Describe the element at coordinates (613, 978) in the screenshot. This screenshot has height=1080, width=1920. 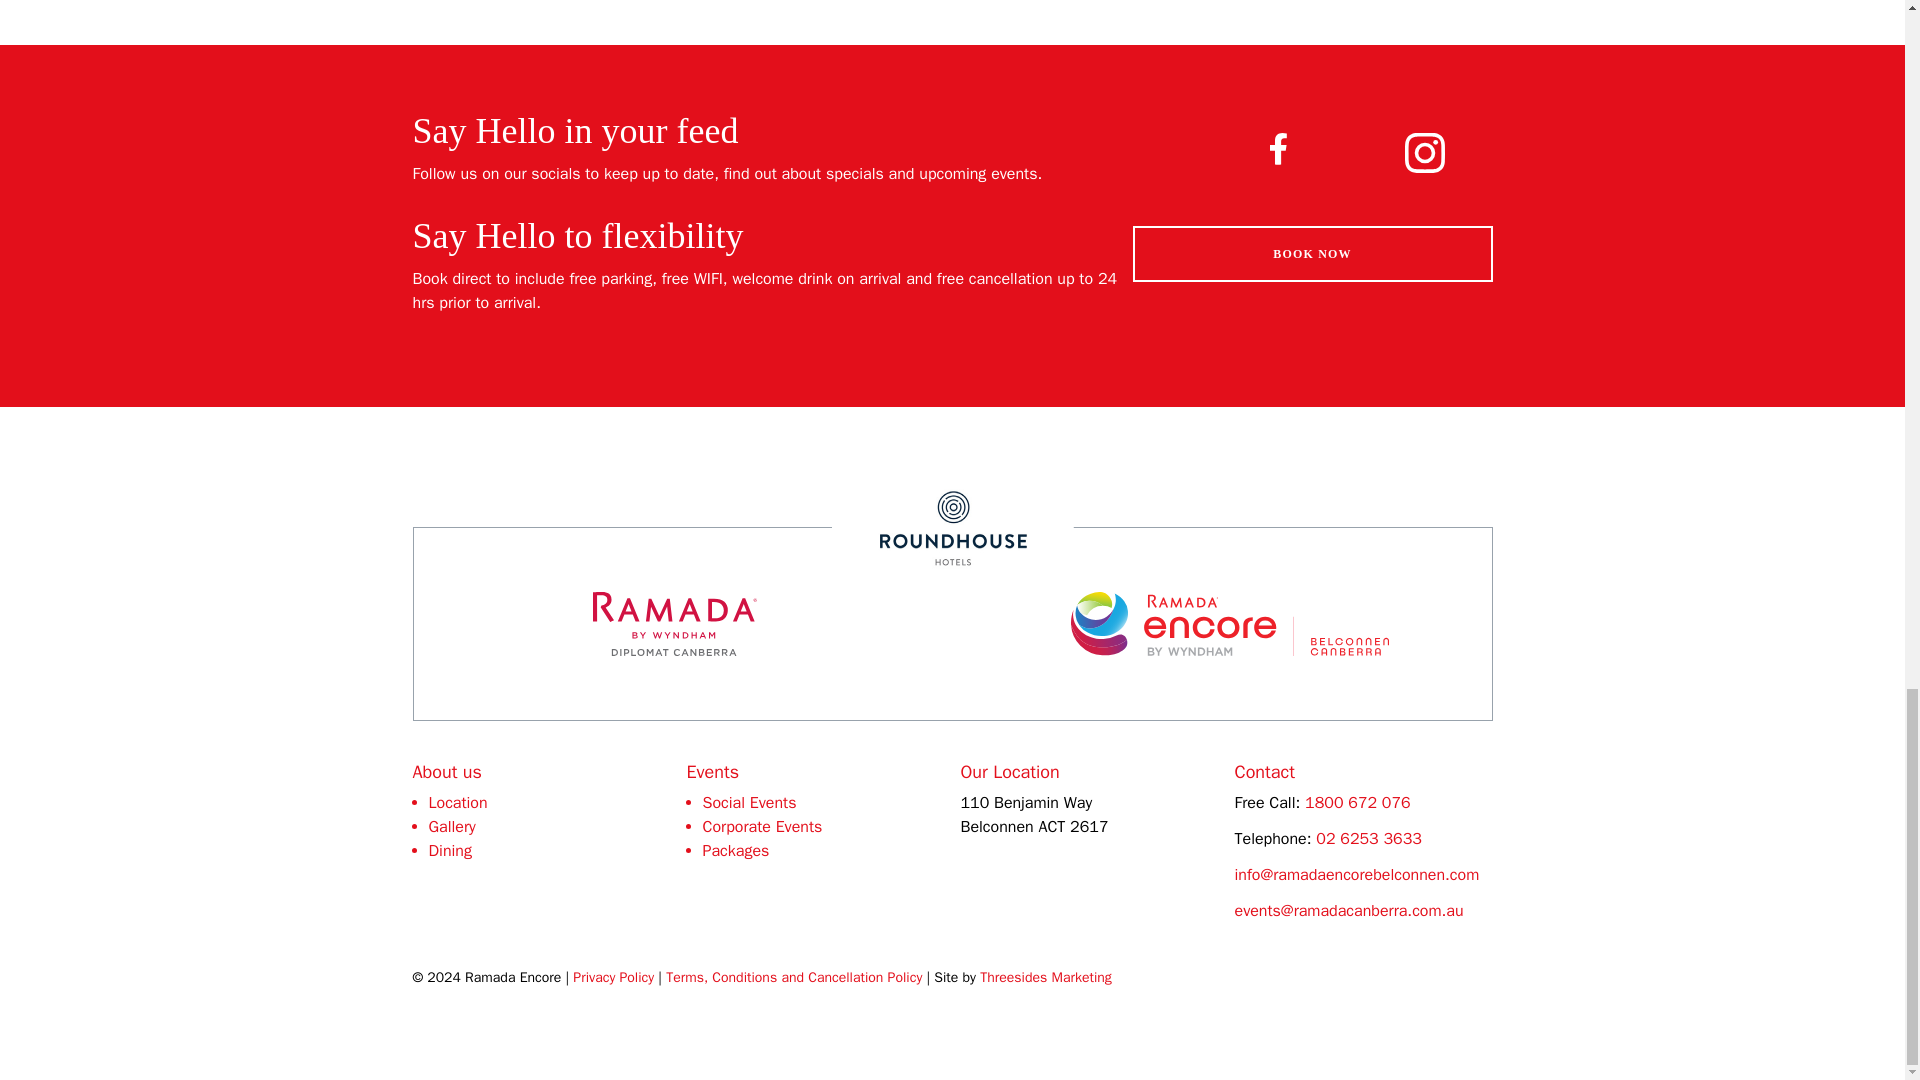
I see `Privacy Policy` at that location.